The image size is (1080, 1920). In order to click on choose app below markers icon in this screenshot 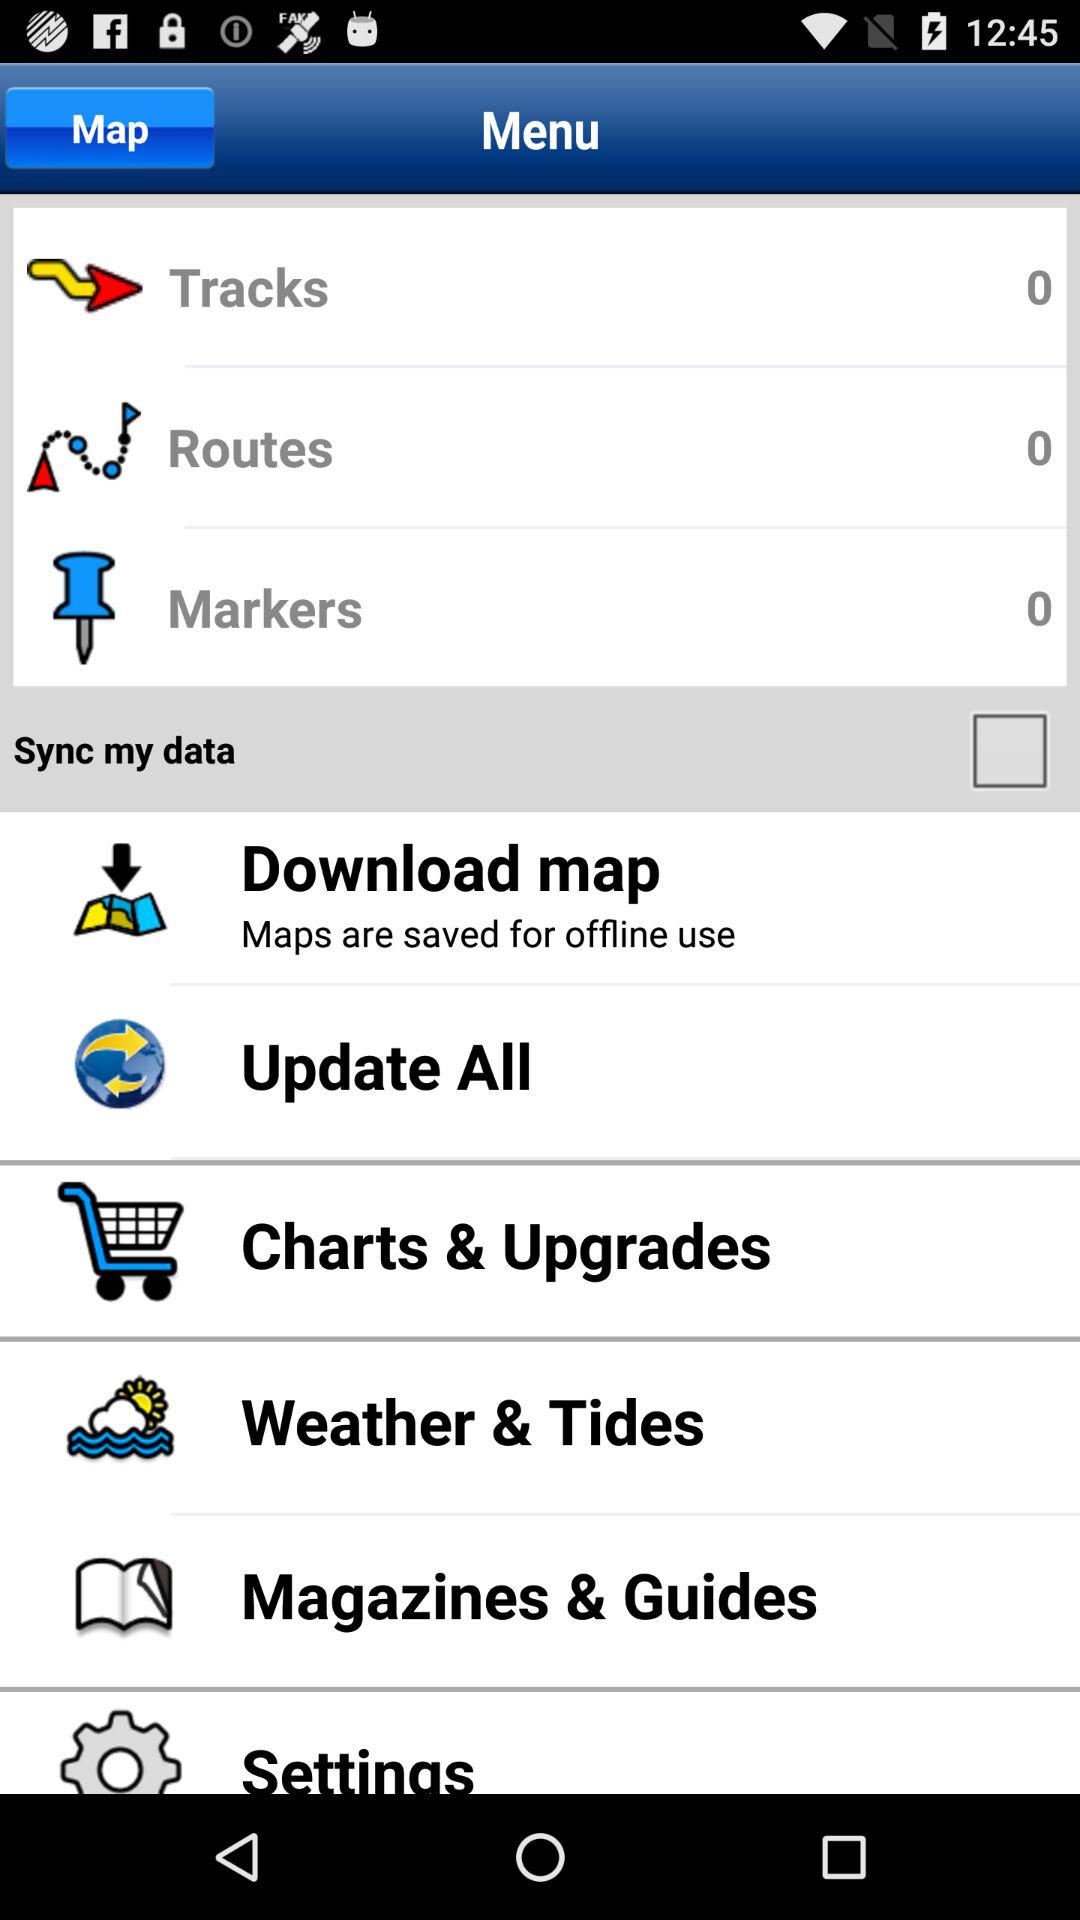, I will do `click(1012, 749)`.